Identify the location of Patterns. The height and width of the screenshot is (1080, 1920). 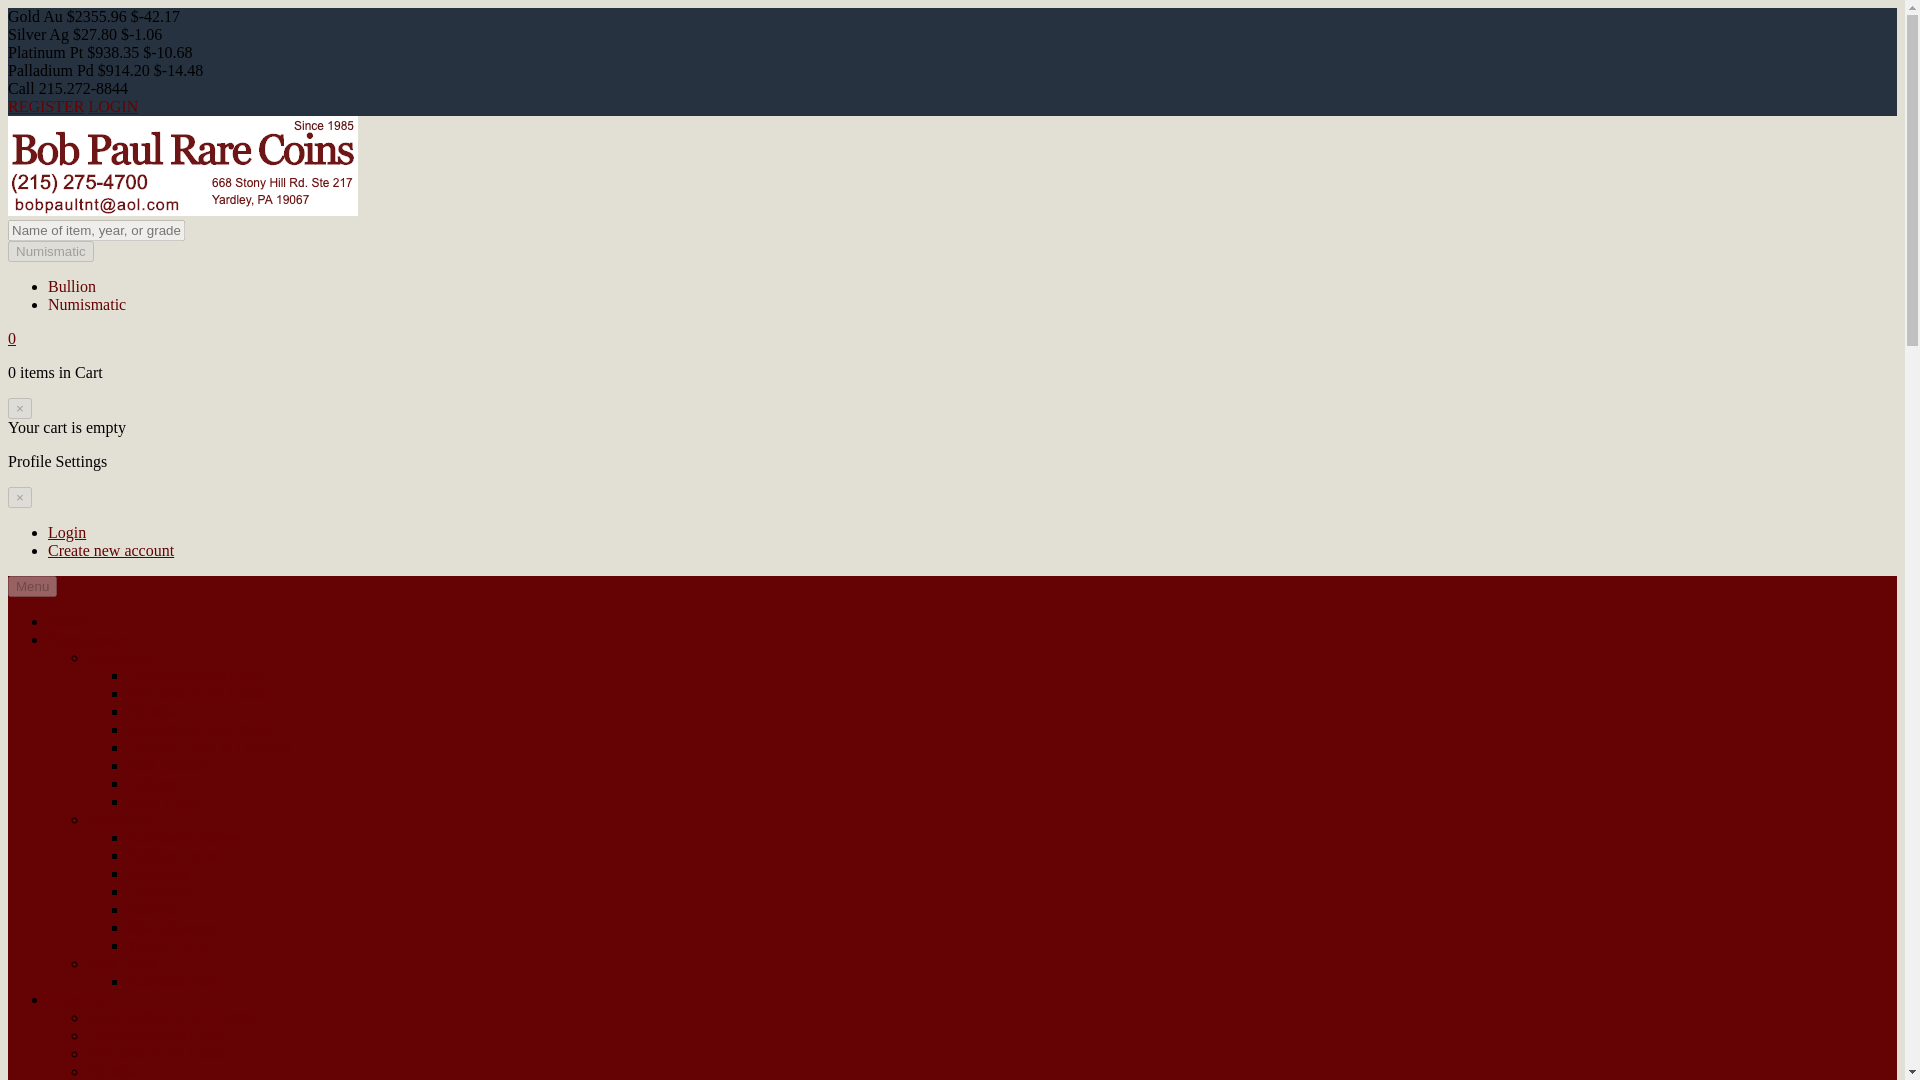
(154, 909).